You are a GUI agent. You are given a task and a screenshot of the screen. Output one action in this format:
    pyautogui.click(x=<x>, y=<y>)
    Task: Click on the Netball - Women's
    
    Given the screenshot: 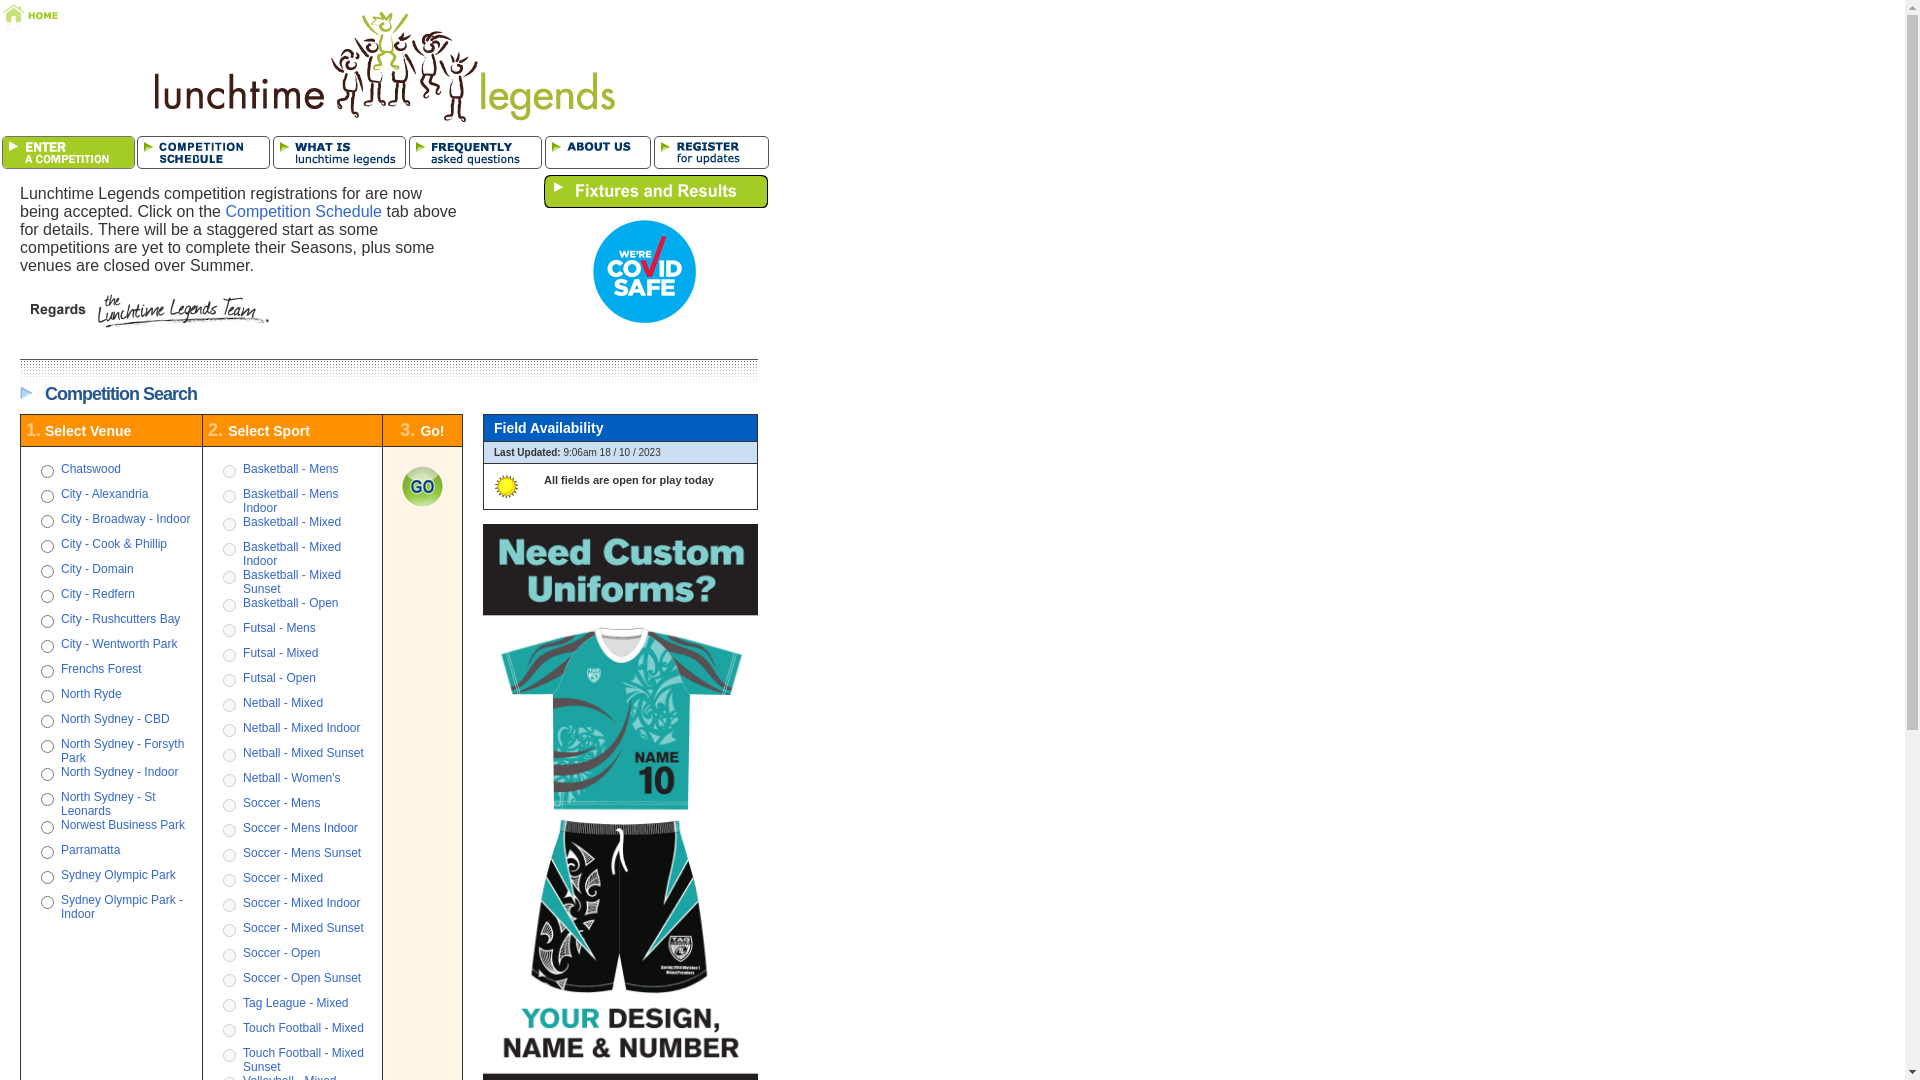 What is the action you would take?
    pyautogui.click(x=292, y=778)
    